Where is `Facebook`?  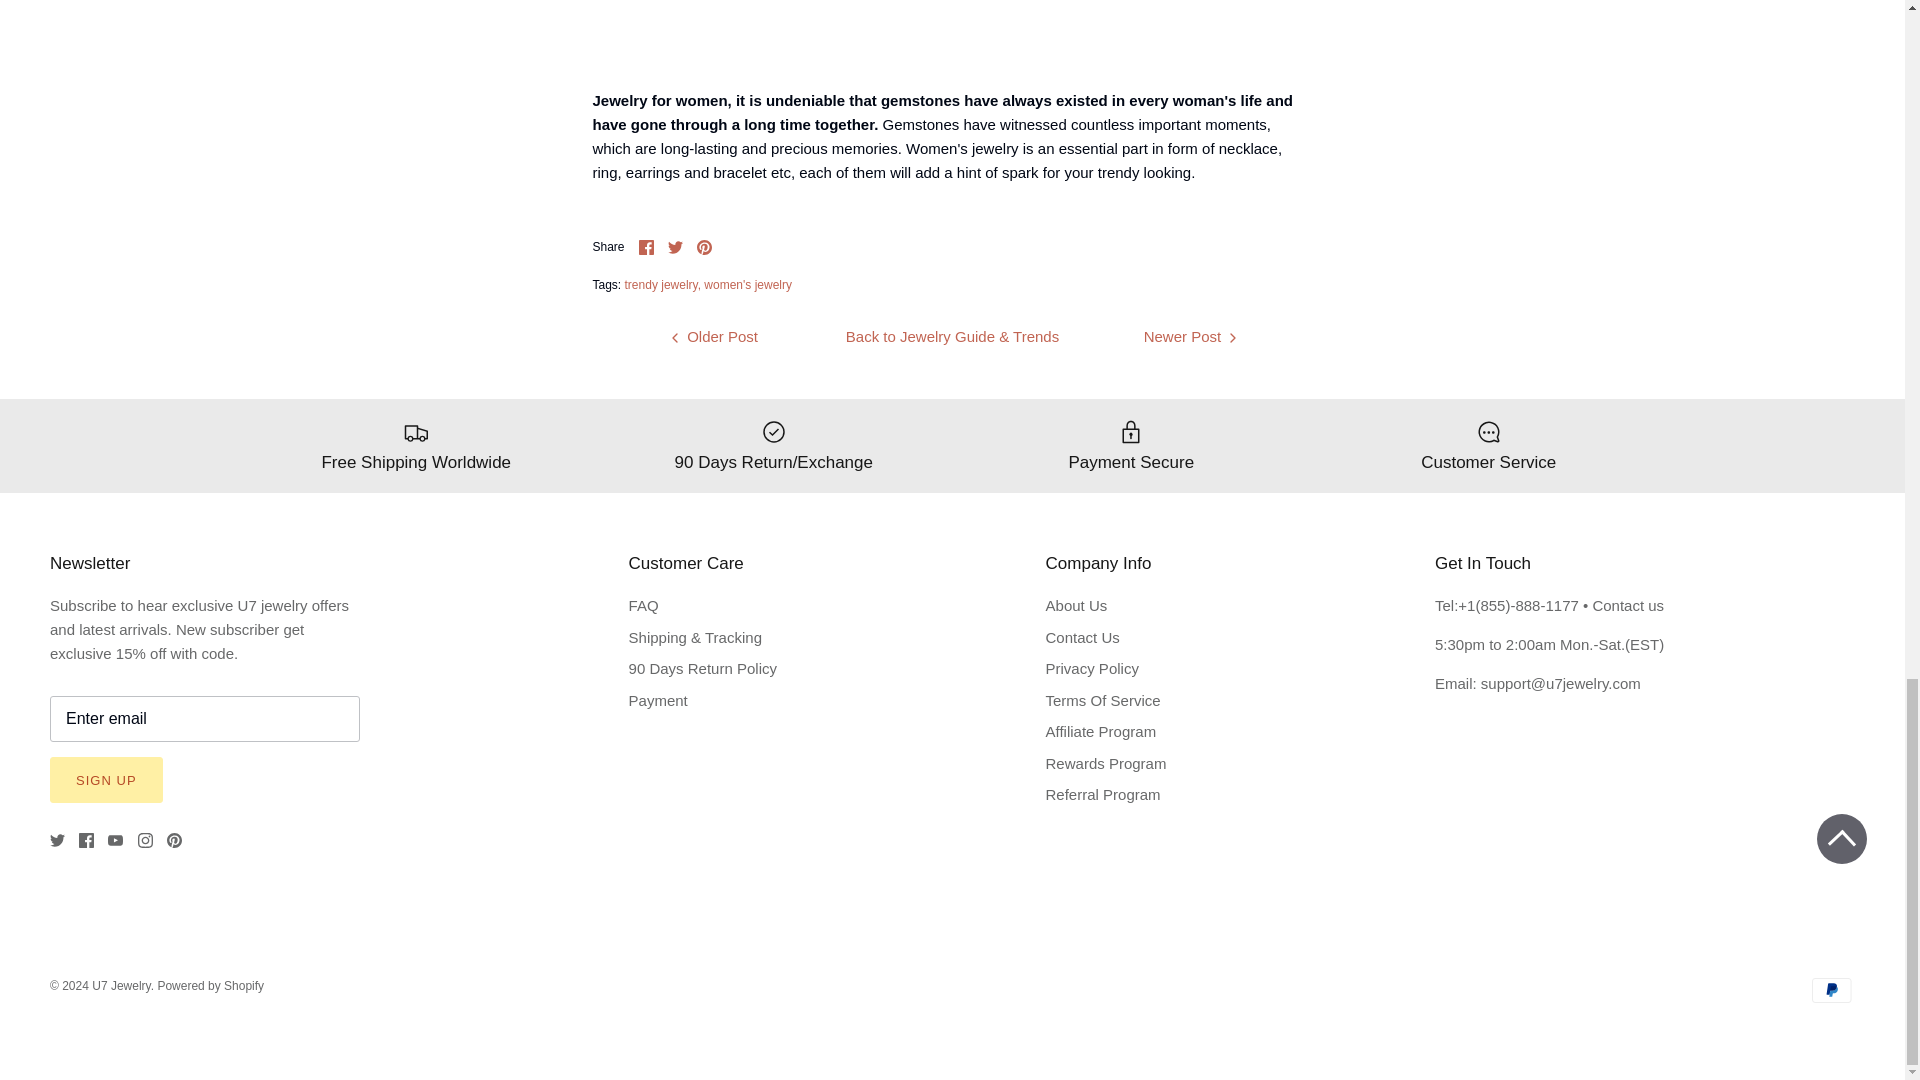
Facebook is located at coordinates (86, 840).